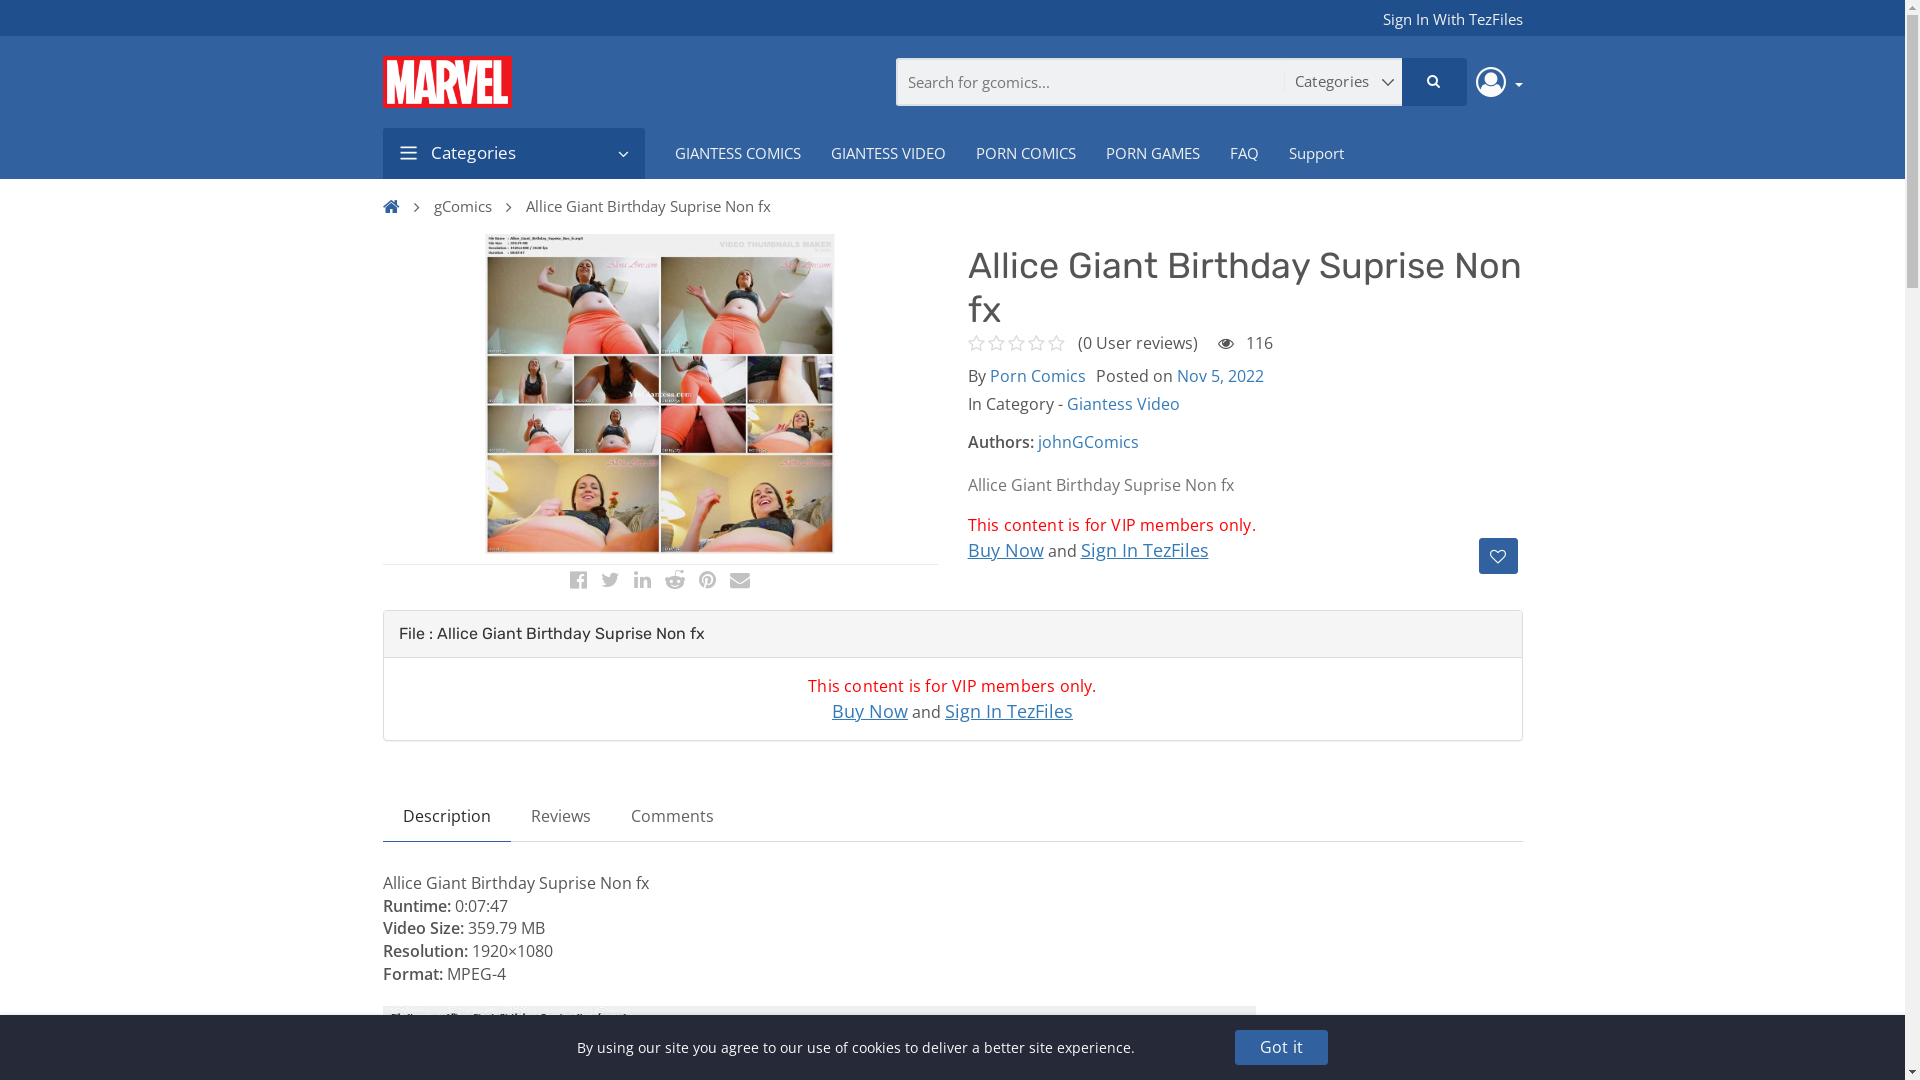 Image resolution: width=1920 pixels, height=1080 pixels. Describe the element at coordinates (1152, 153) in the screenshot. I see `PORN GAMES` at that location.